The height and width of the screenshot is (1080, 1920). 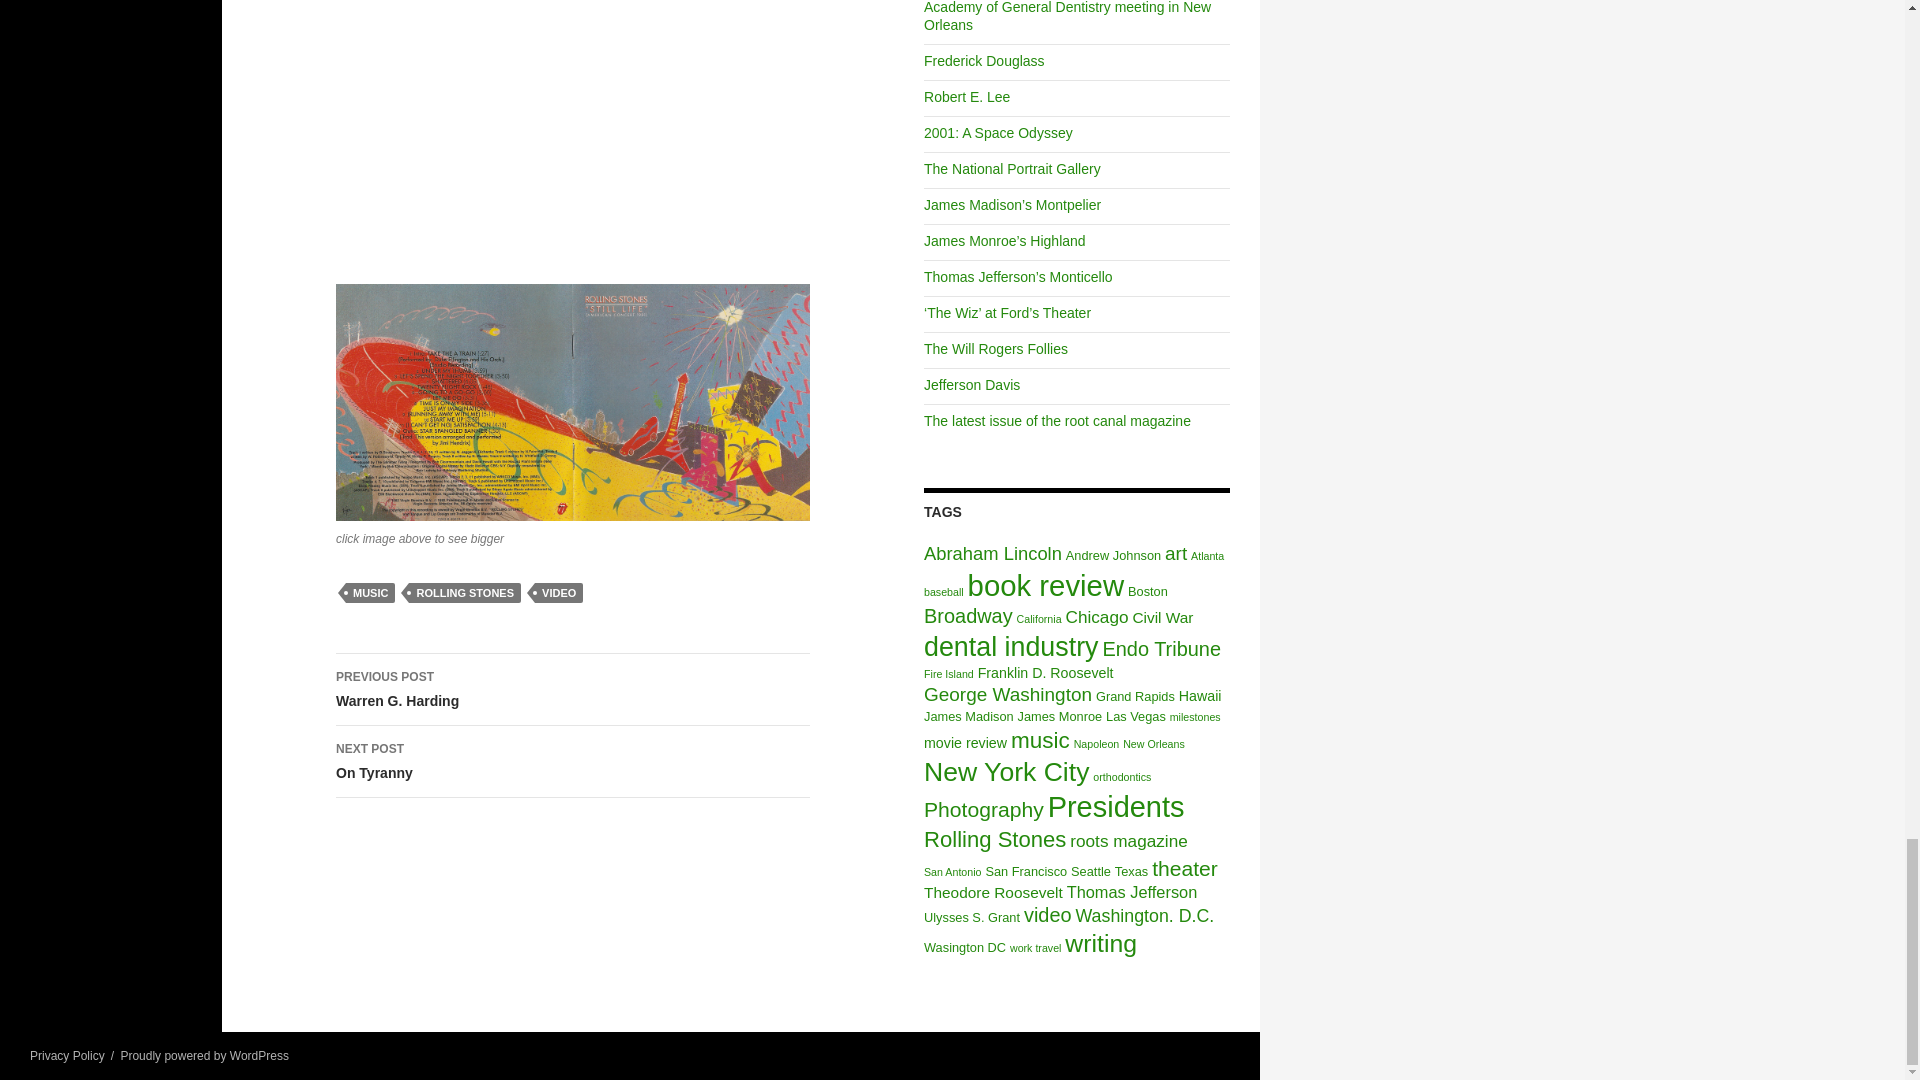 What do you see at coordinates (573, 762) in the screenshot?
I see `VIDEO` at bounding box center [573, 762].